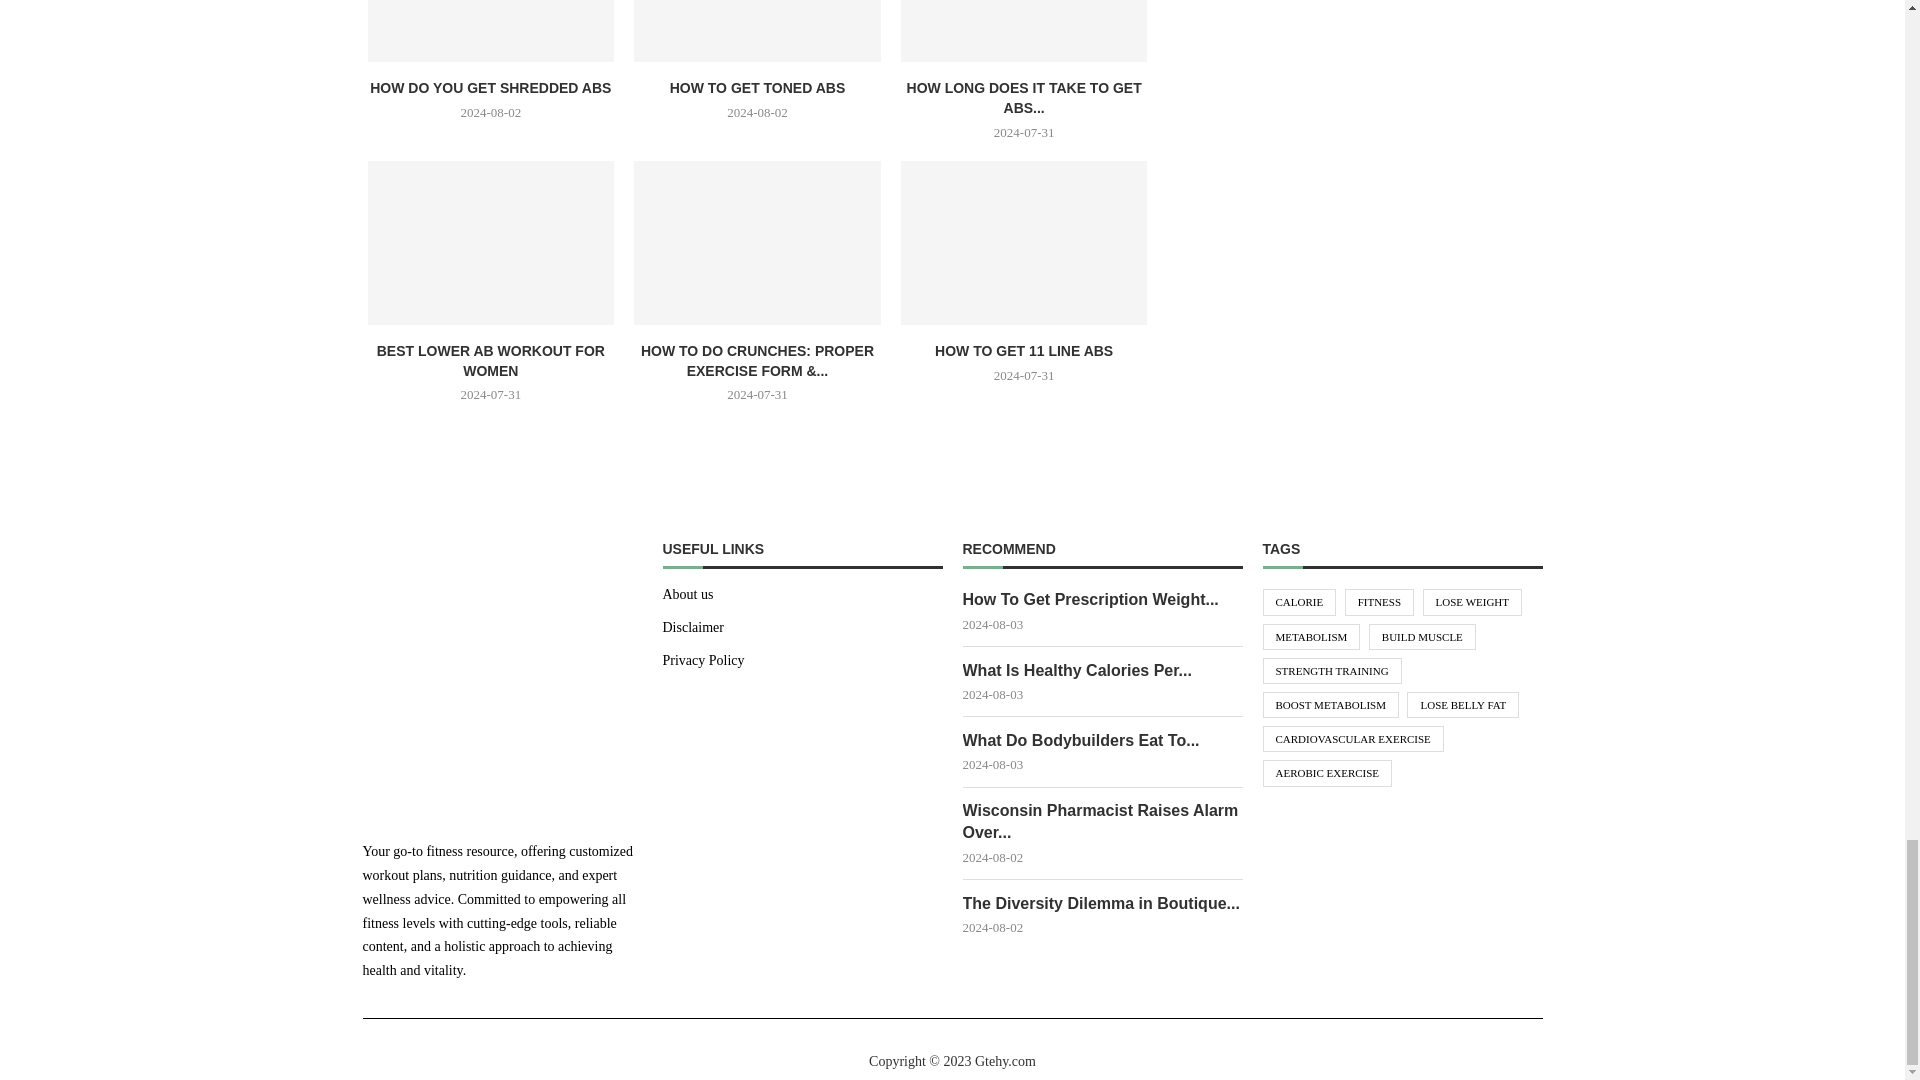 The height and width of the screenshot is (1080, 1920). Describe the element at coordinates (491, 30) in the screenshot. I see `How Do You Get Shredded Abs` at that location.